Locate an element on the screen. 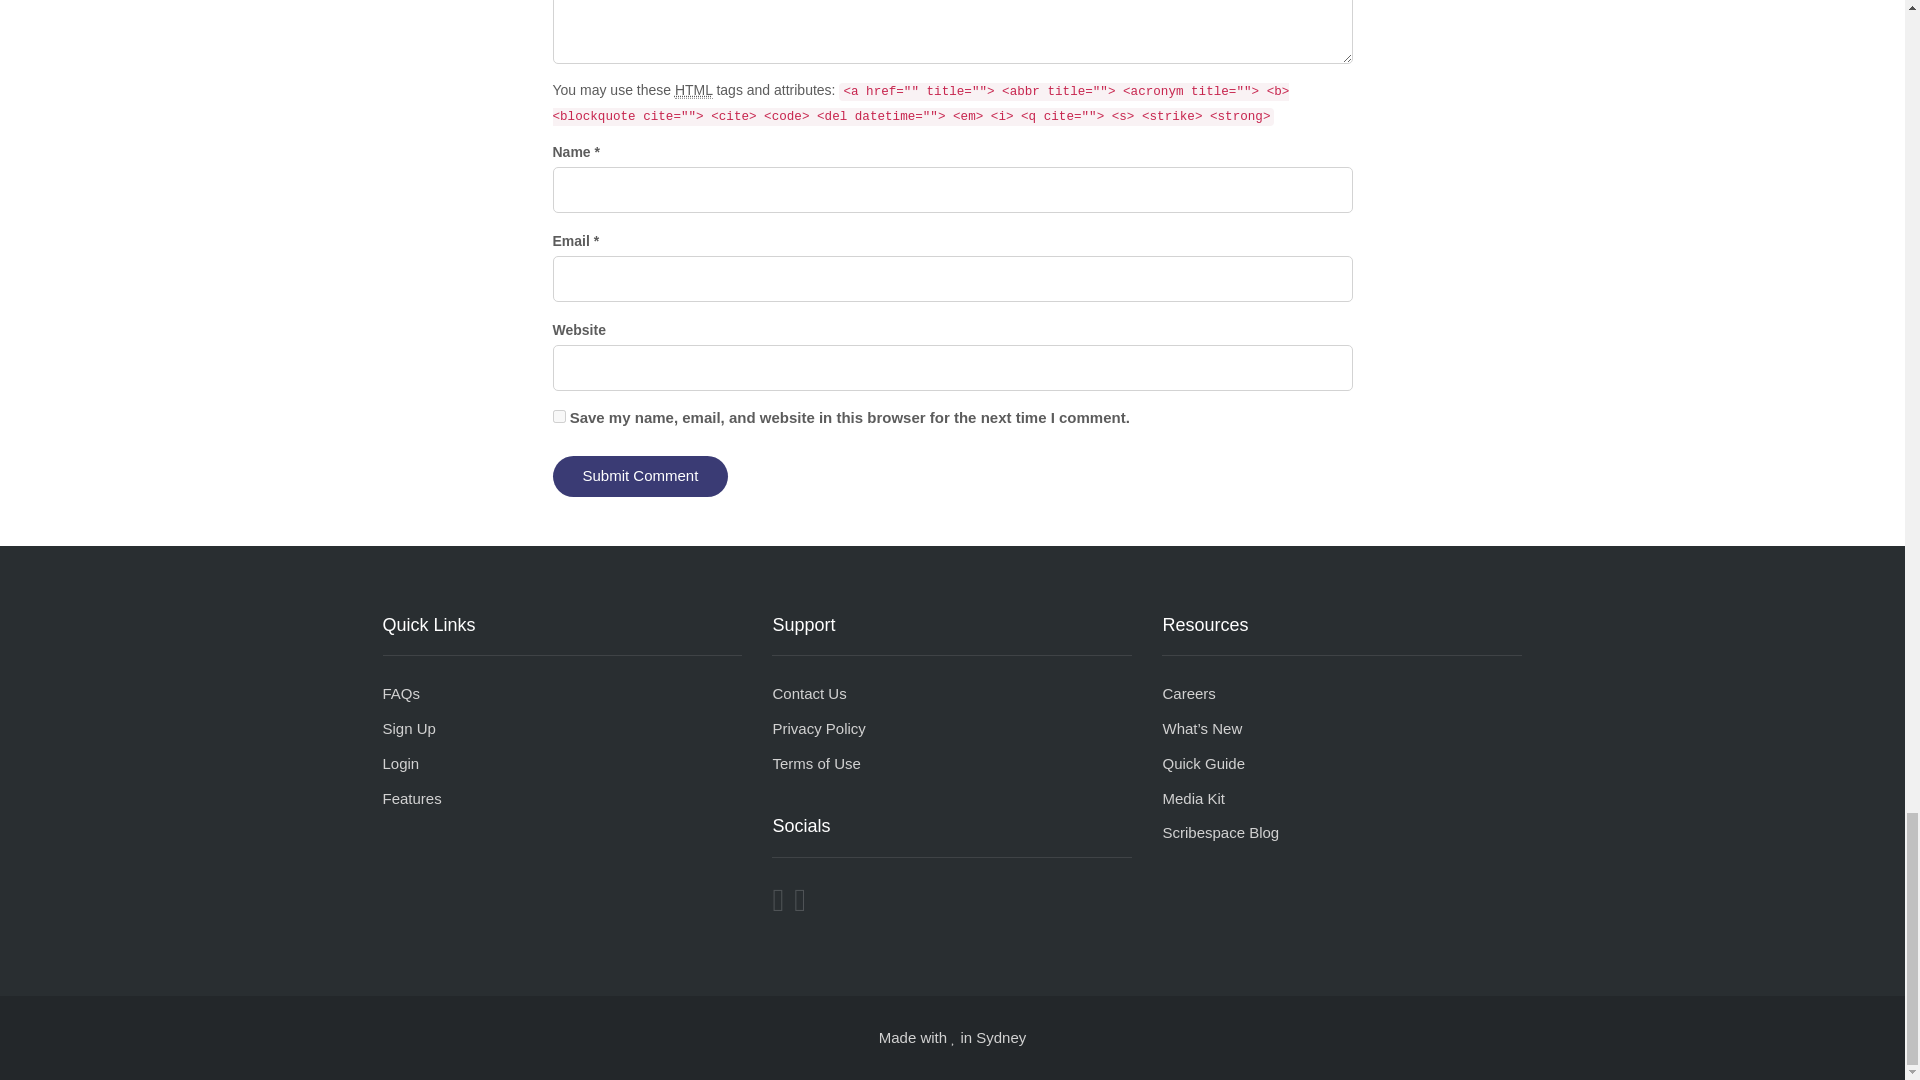 The width and height of the screenshot is (1920, 1080). Media Kit is located at coordinates (1192, 798).